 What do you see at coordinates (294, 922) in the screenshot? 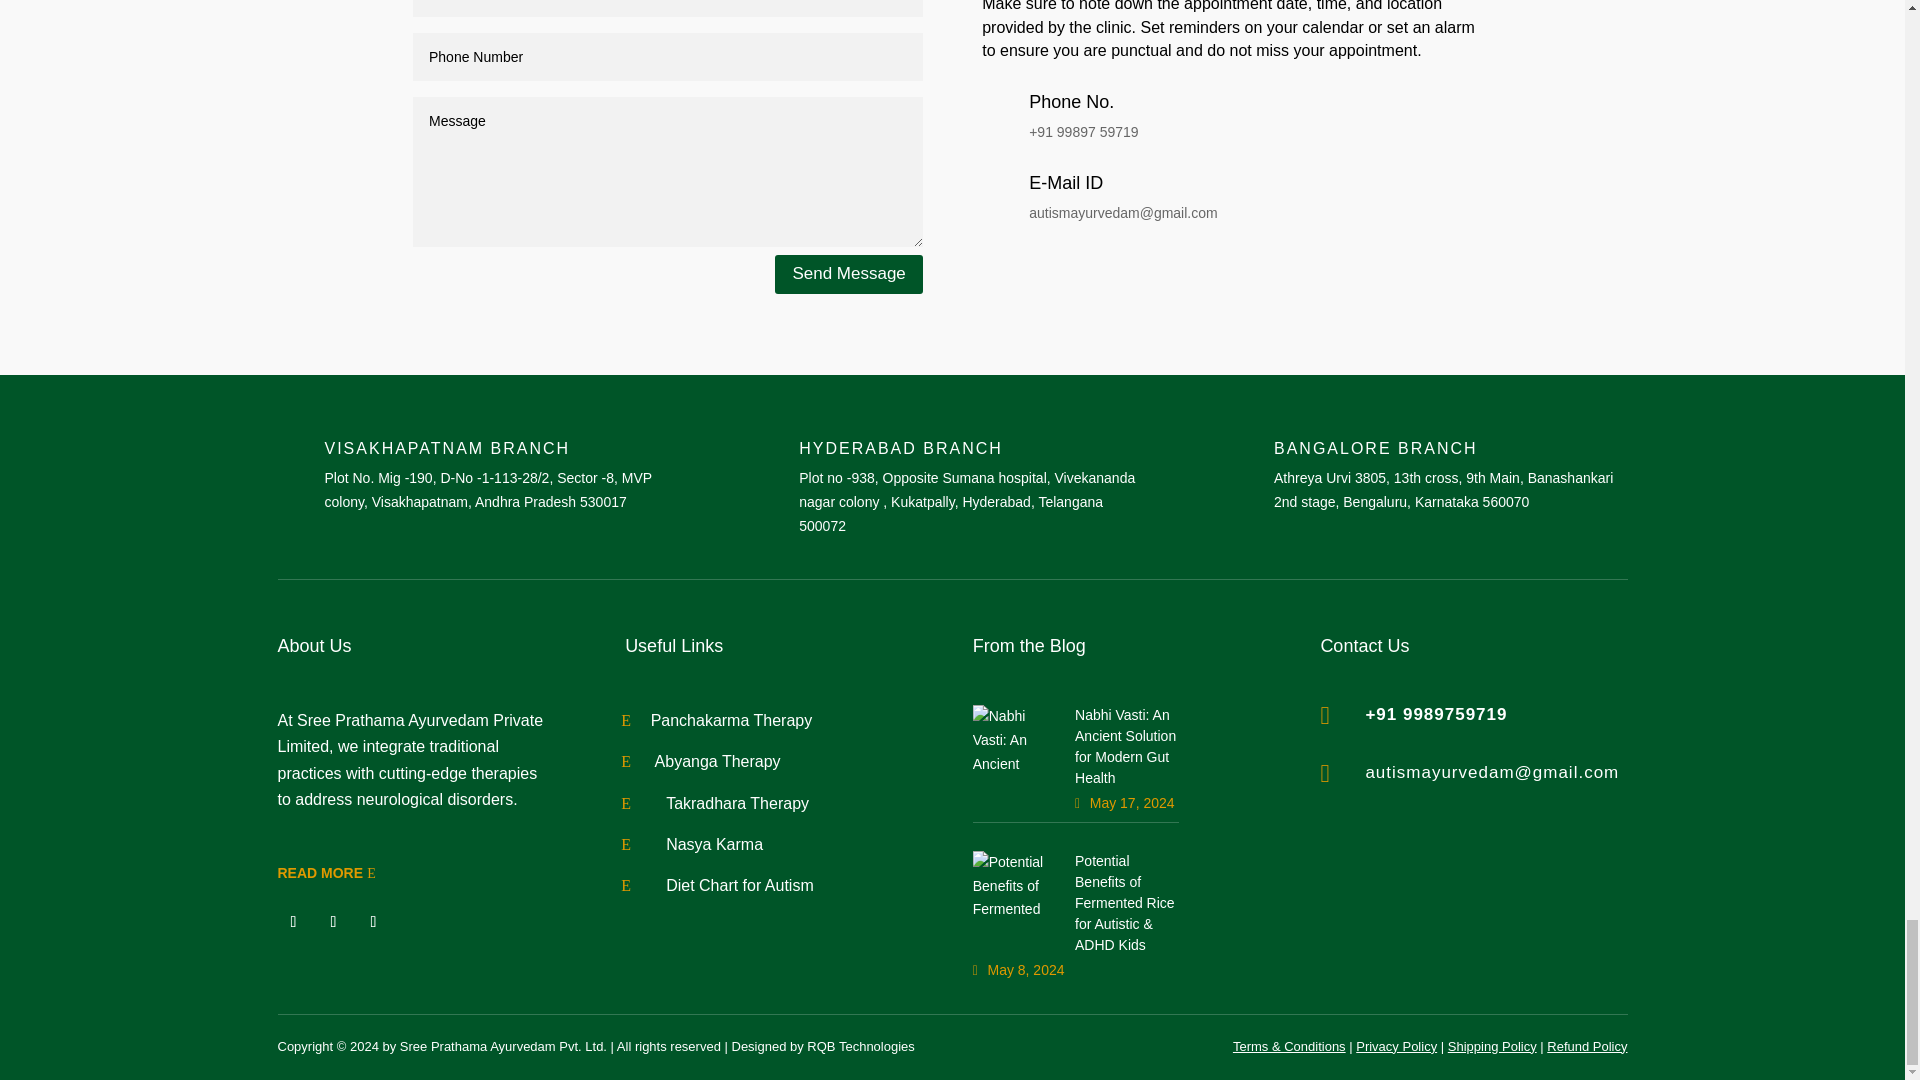
I see `Follow on Facebook` at bounding box center [294, 922].